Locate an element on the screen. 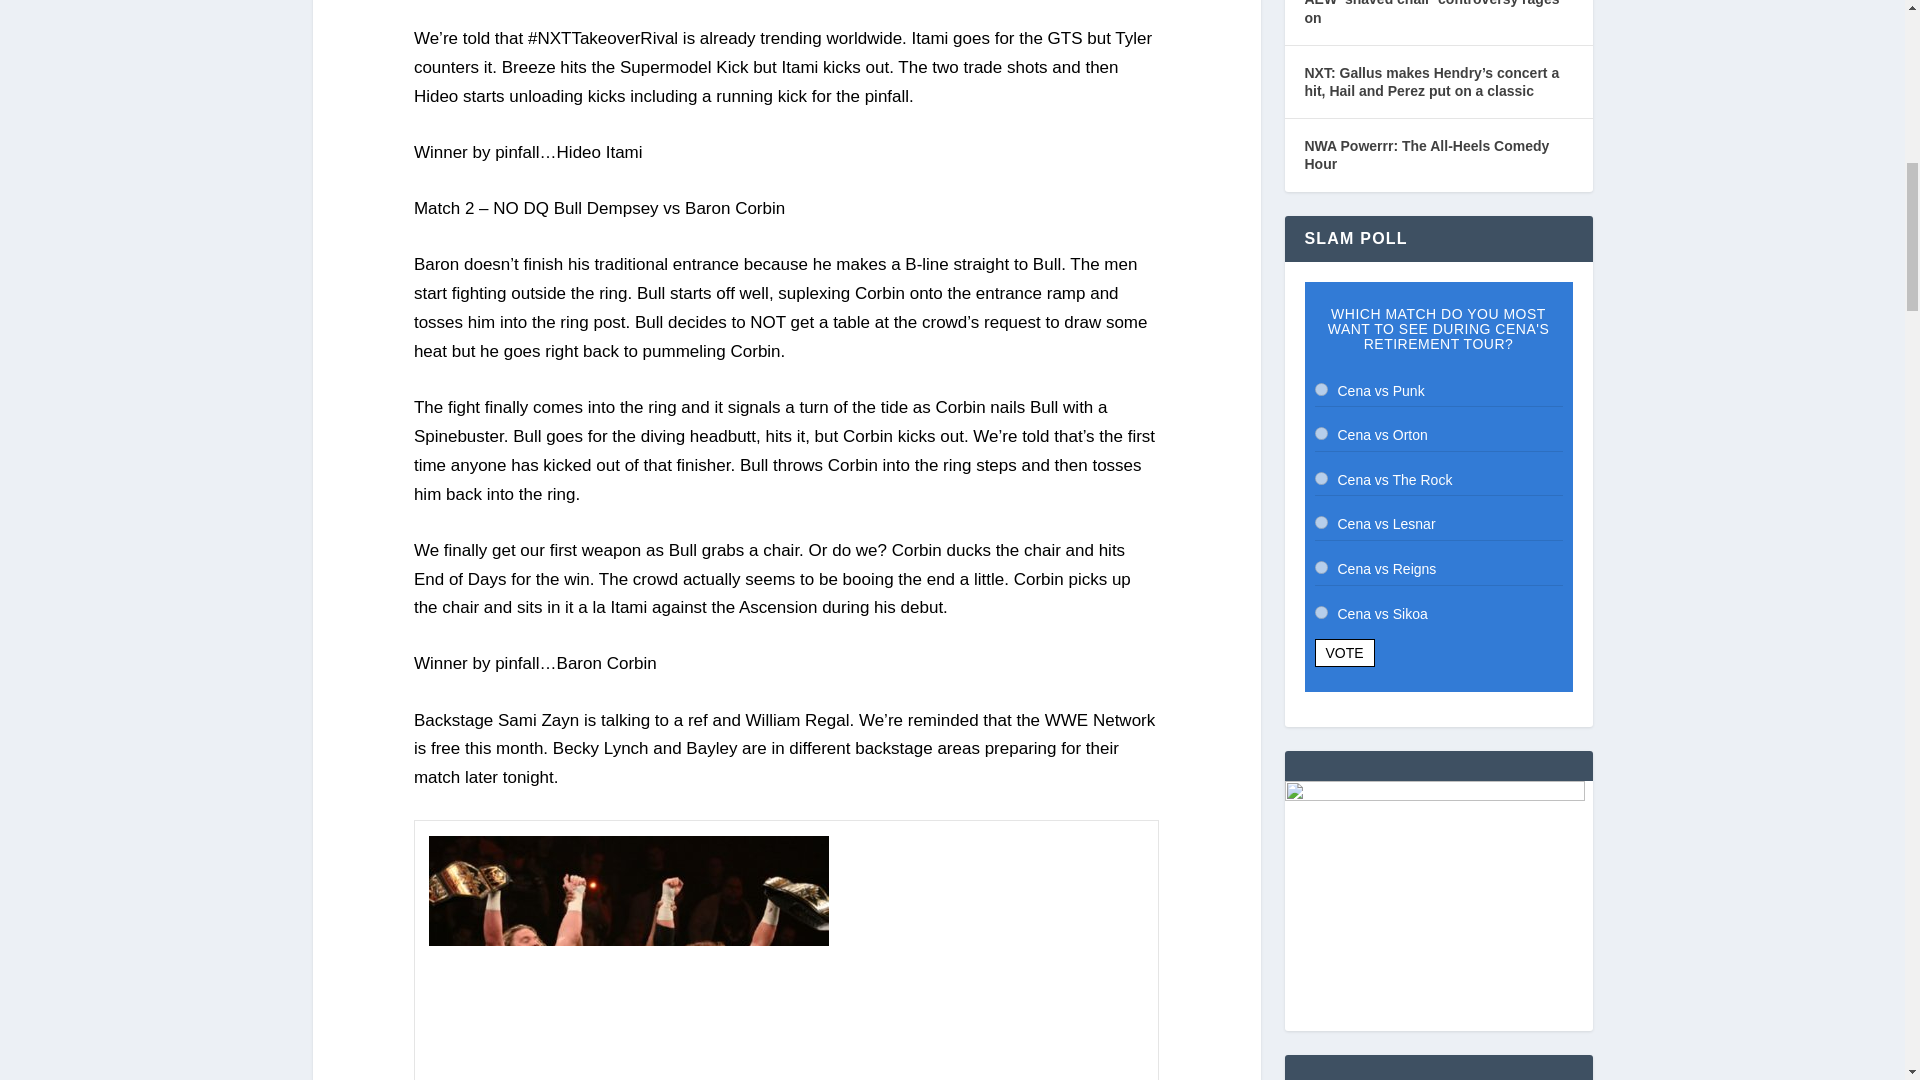 The height and width of the screenshot is (1080, 1920). 6497 is located at coordinates (1320, 390).